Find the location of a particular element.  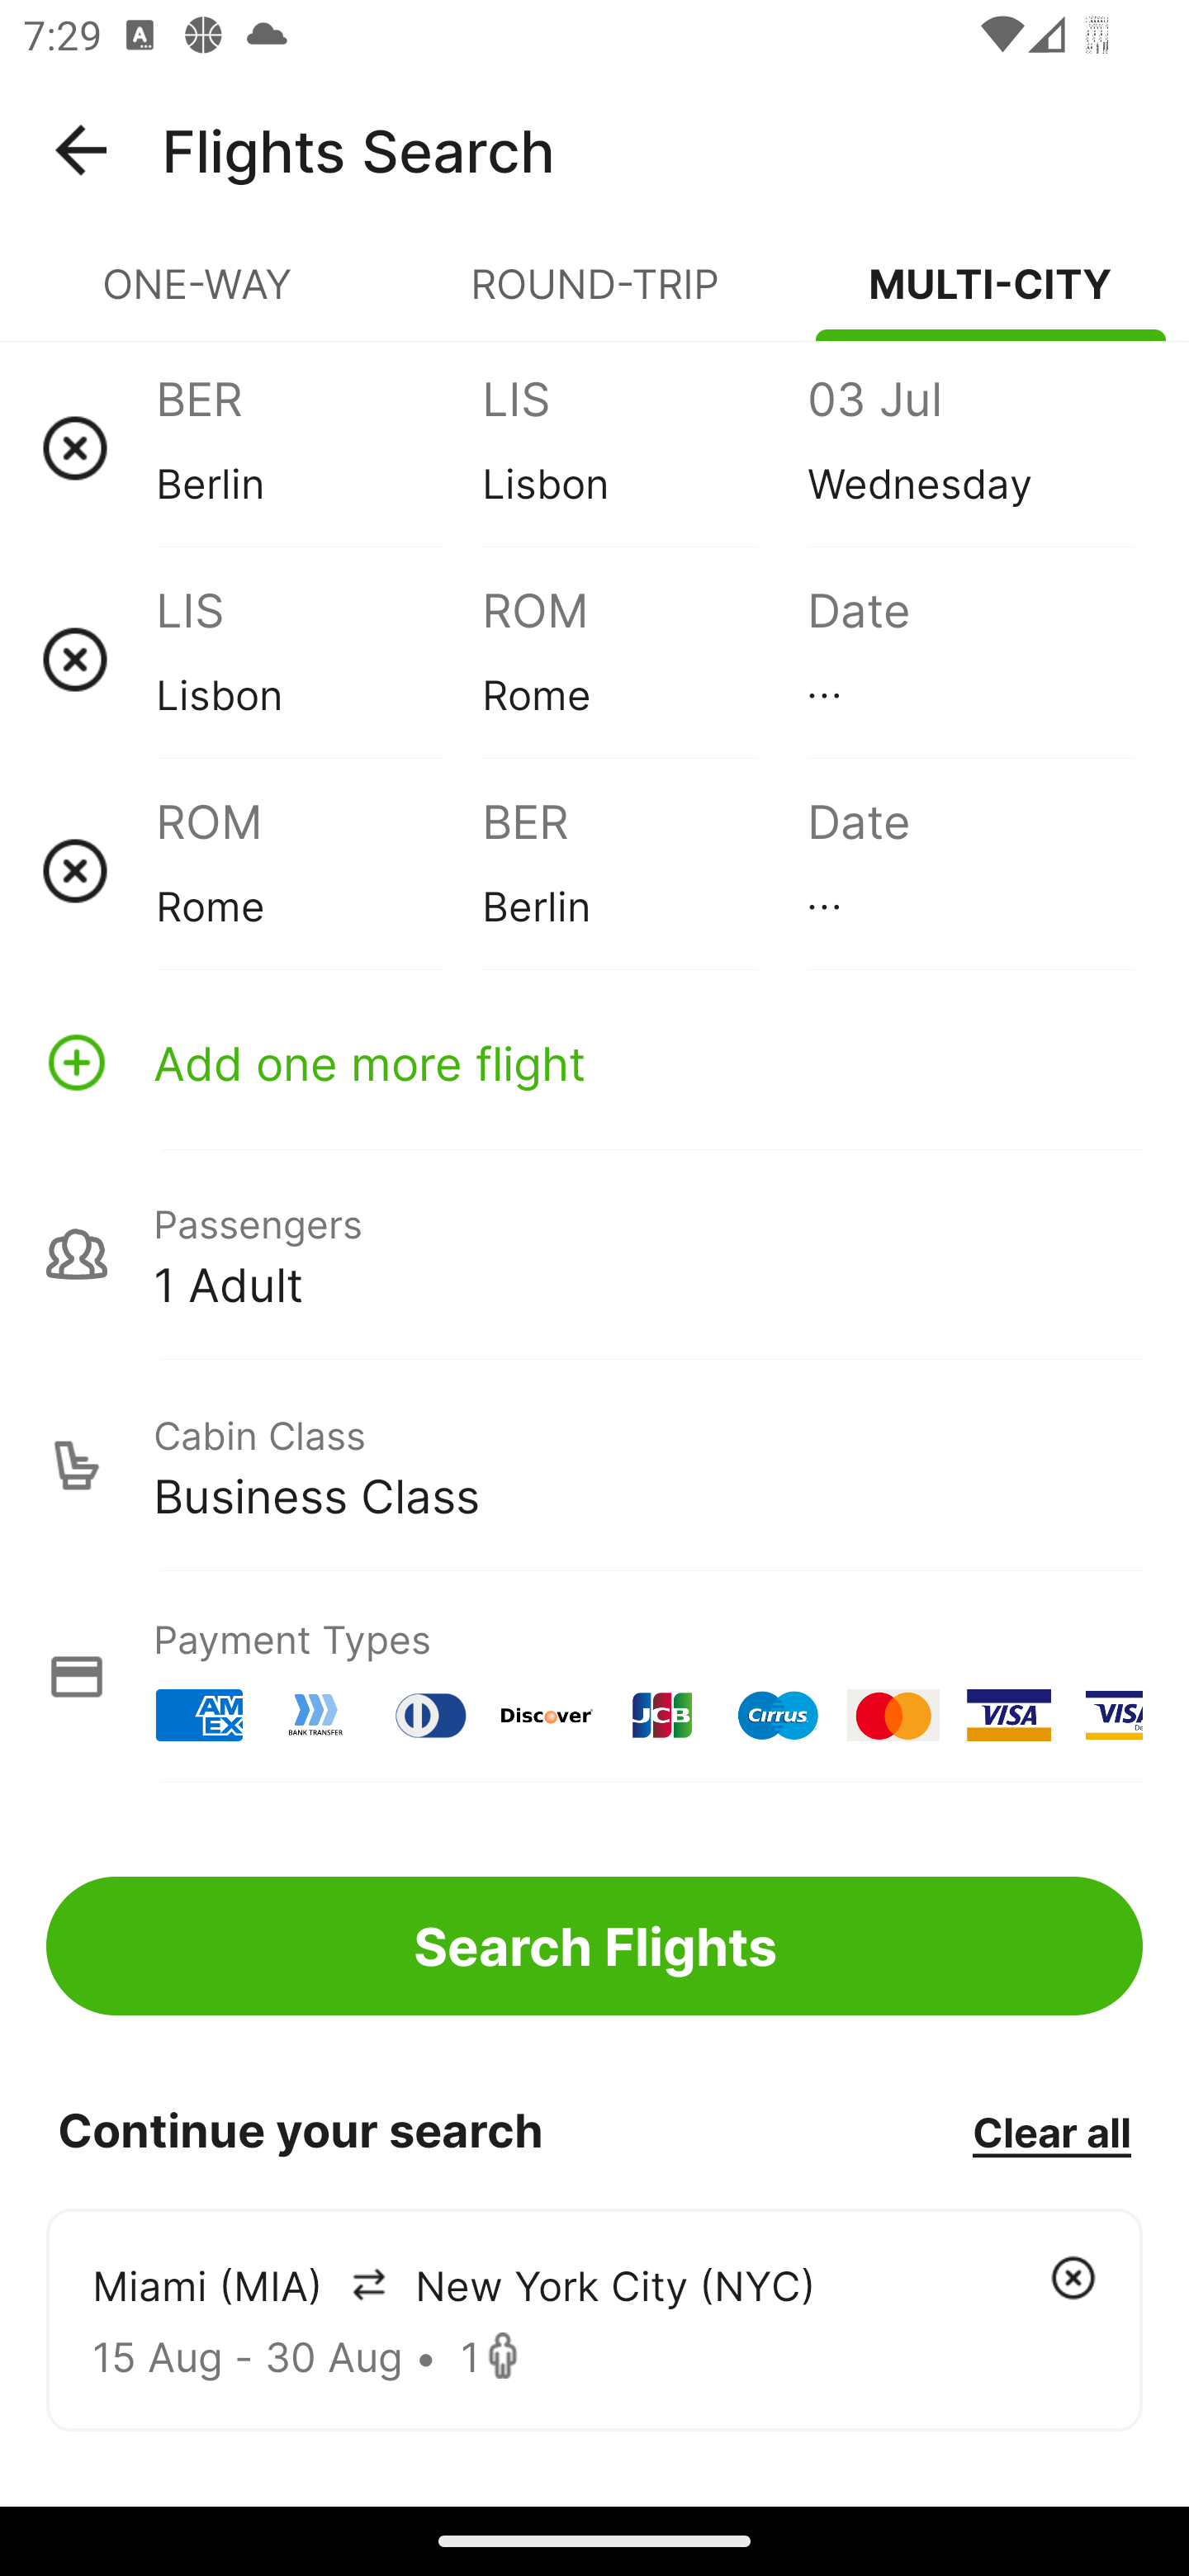

Clear all is located at coordinates (1051, 2131).